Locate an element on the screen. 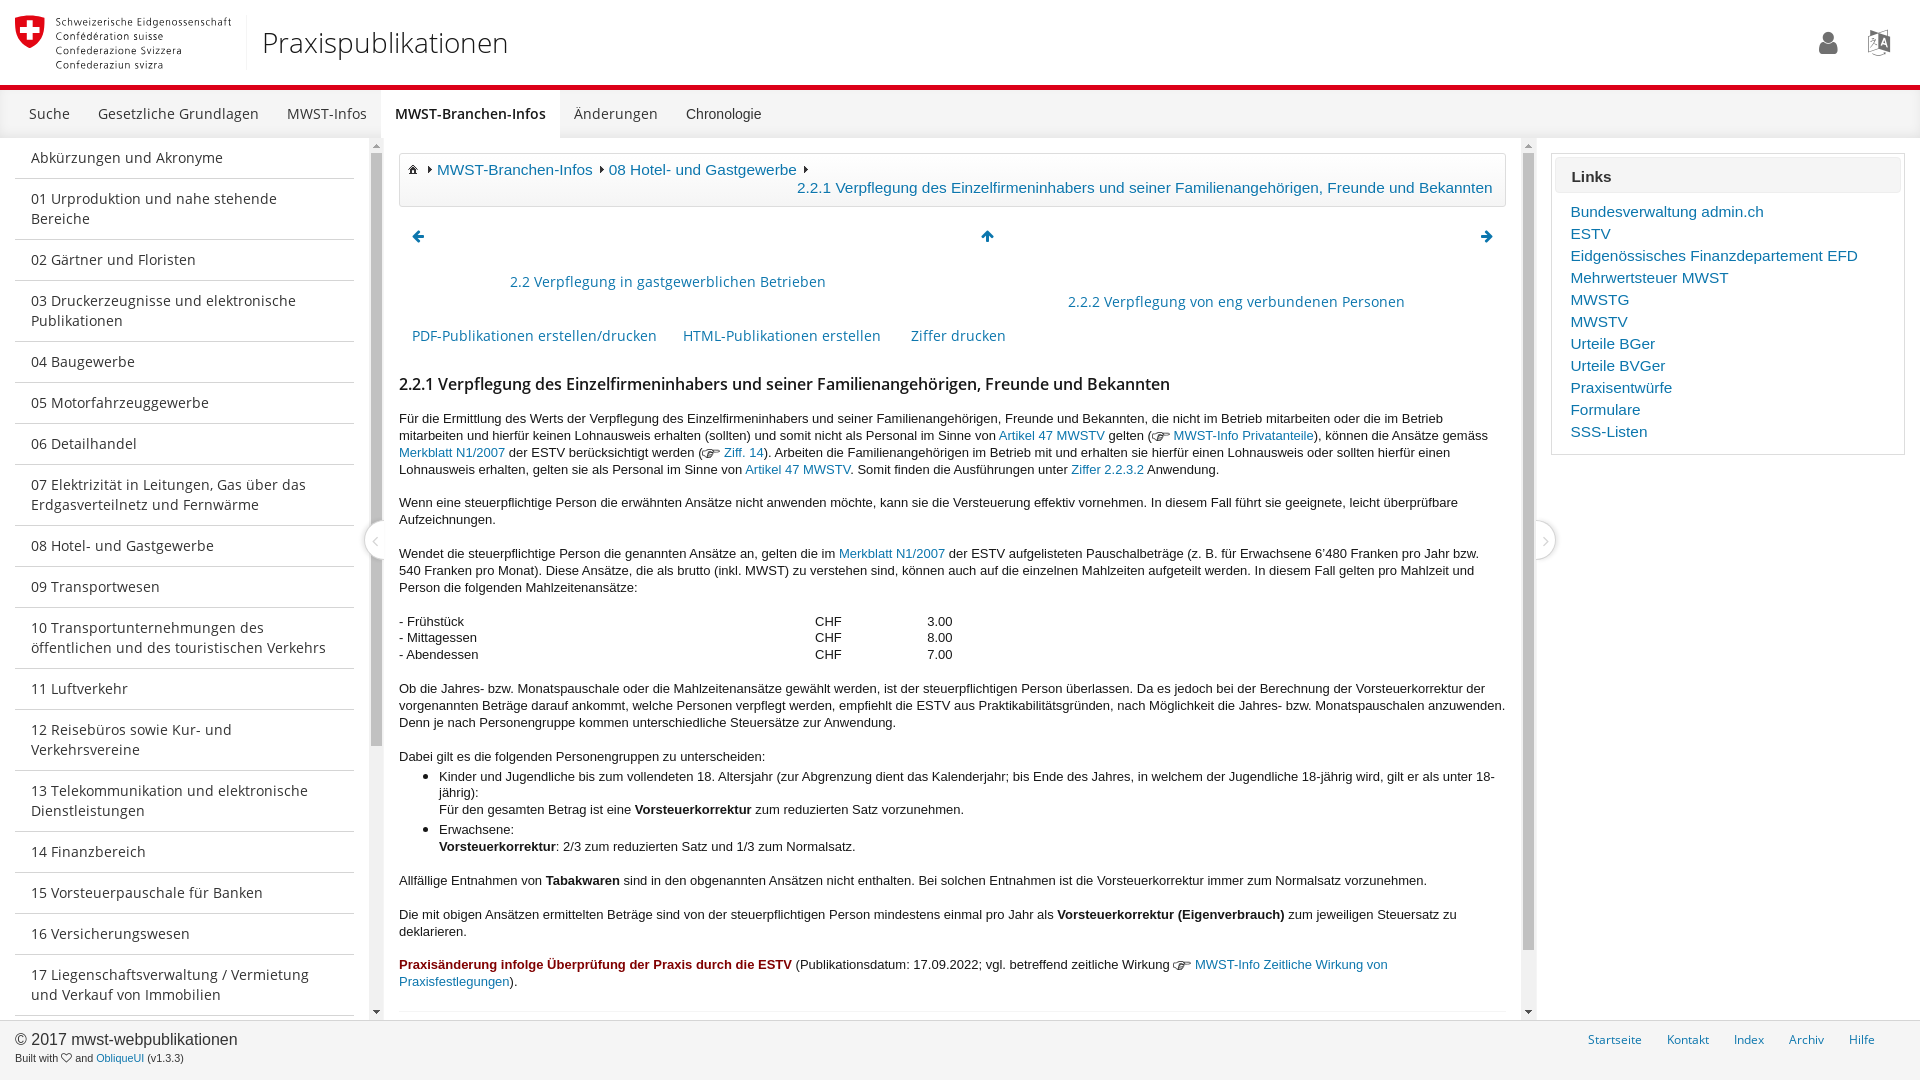 The width and height of the screenshot is (1920, 1080). MWST-Branchen-Infos is located at coordinates (470, 114).